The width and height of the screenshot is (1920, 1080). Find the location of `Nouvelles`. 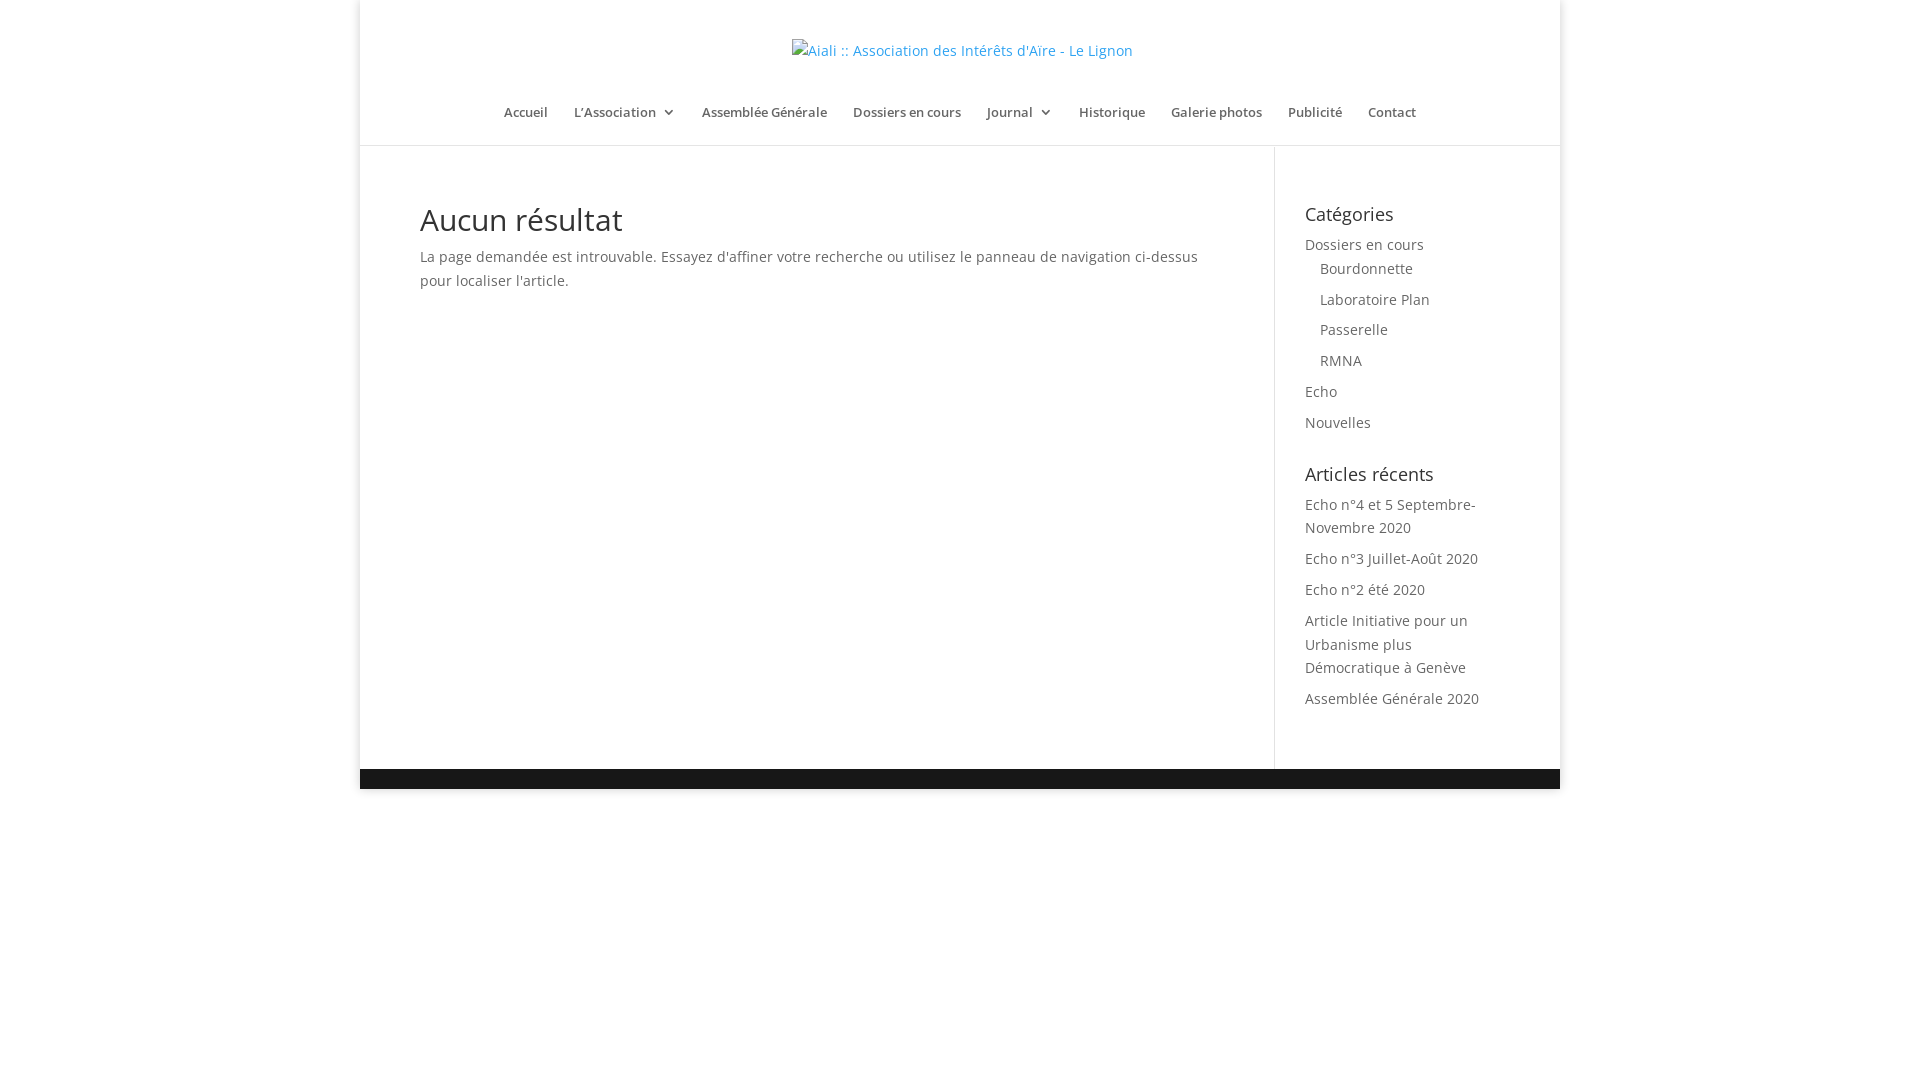

Nouvelles is located at coordinates (1338, 422).